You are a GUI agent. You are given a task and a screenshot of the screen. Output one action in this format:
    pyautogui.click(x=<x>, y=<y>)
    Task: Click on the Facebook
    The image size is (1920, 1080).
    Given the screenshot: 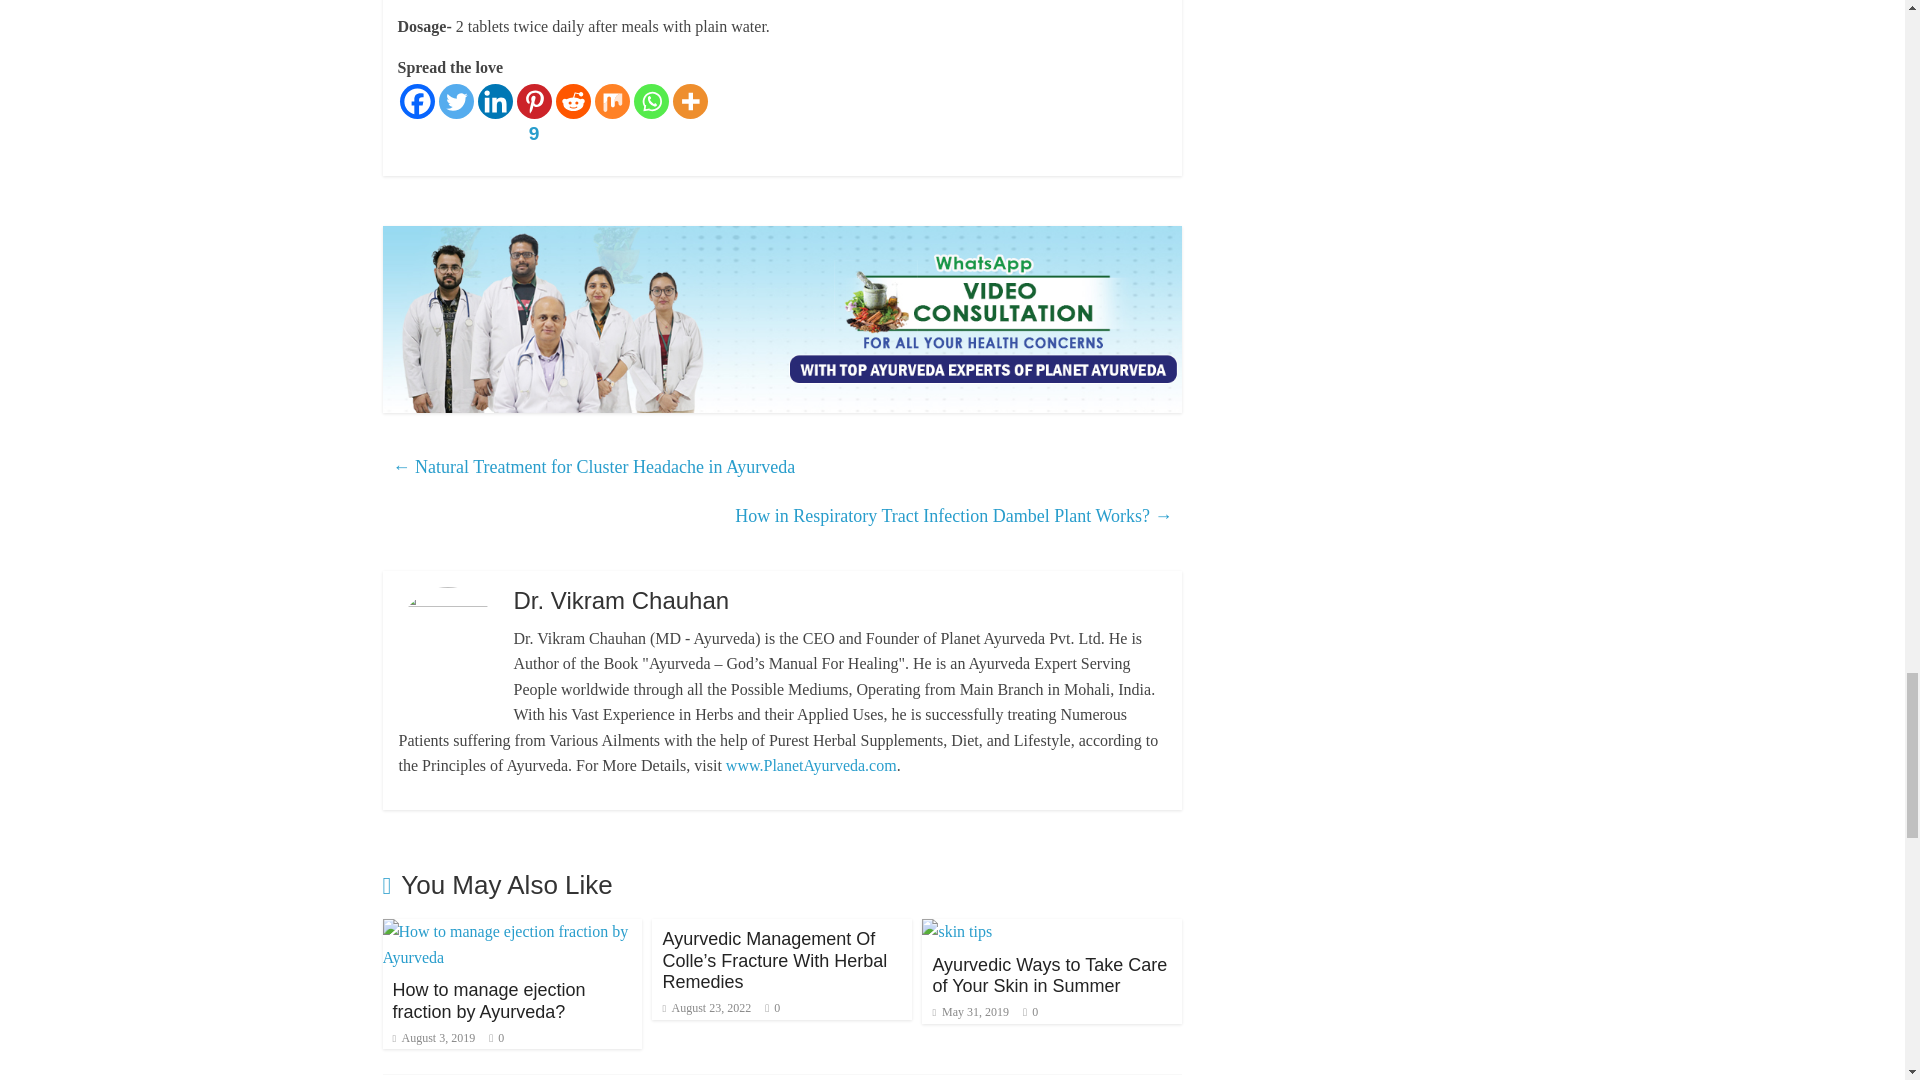 What is the action you would take?
    pyautogui.click(x=417, y=101)
    